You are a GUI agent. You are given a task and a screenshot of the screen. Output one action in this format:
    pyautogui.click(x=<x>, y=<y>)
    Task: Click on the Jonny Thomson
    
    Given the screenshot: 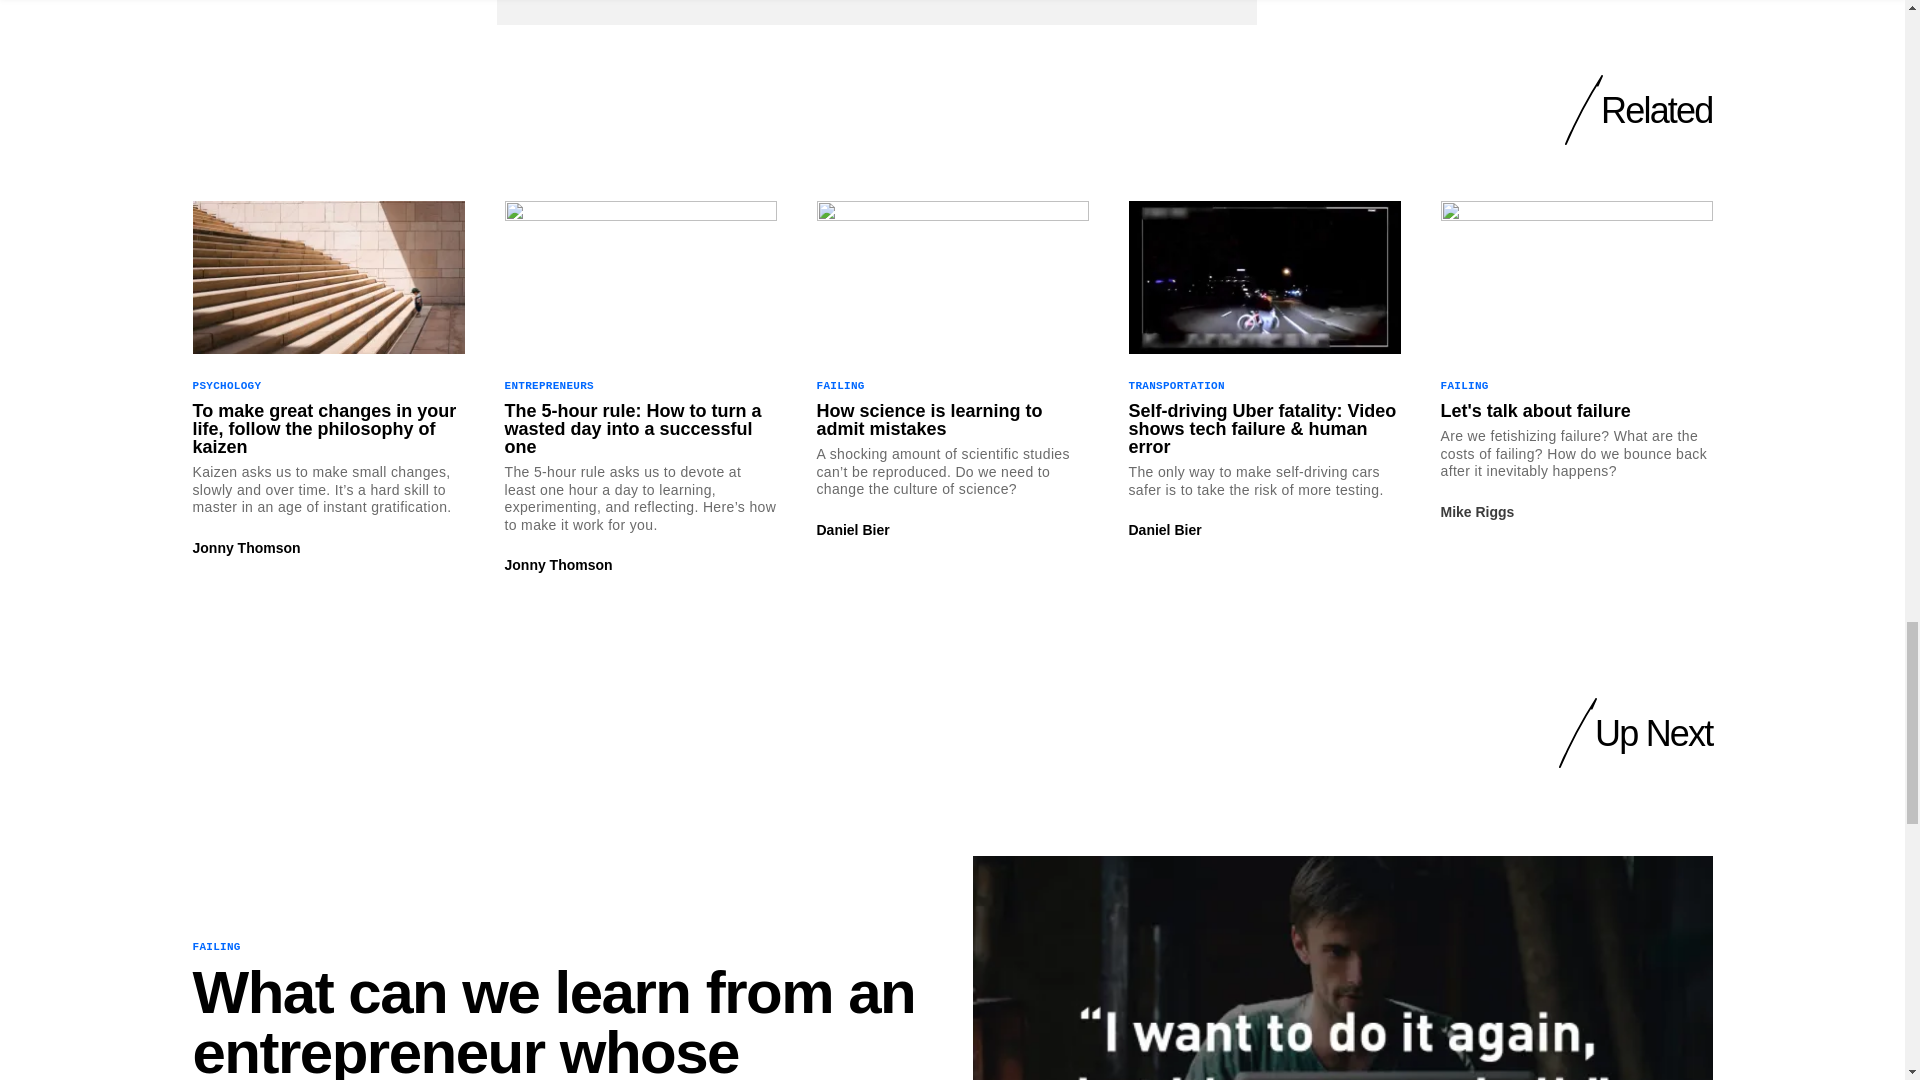 What is the action you would take?
    pyautogui.click(x=558, y=565)
    